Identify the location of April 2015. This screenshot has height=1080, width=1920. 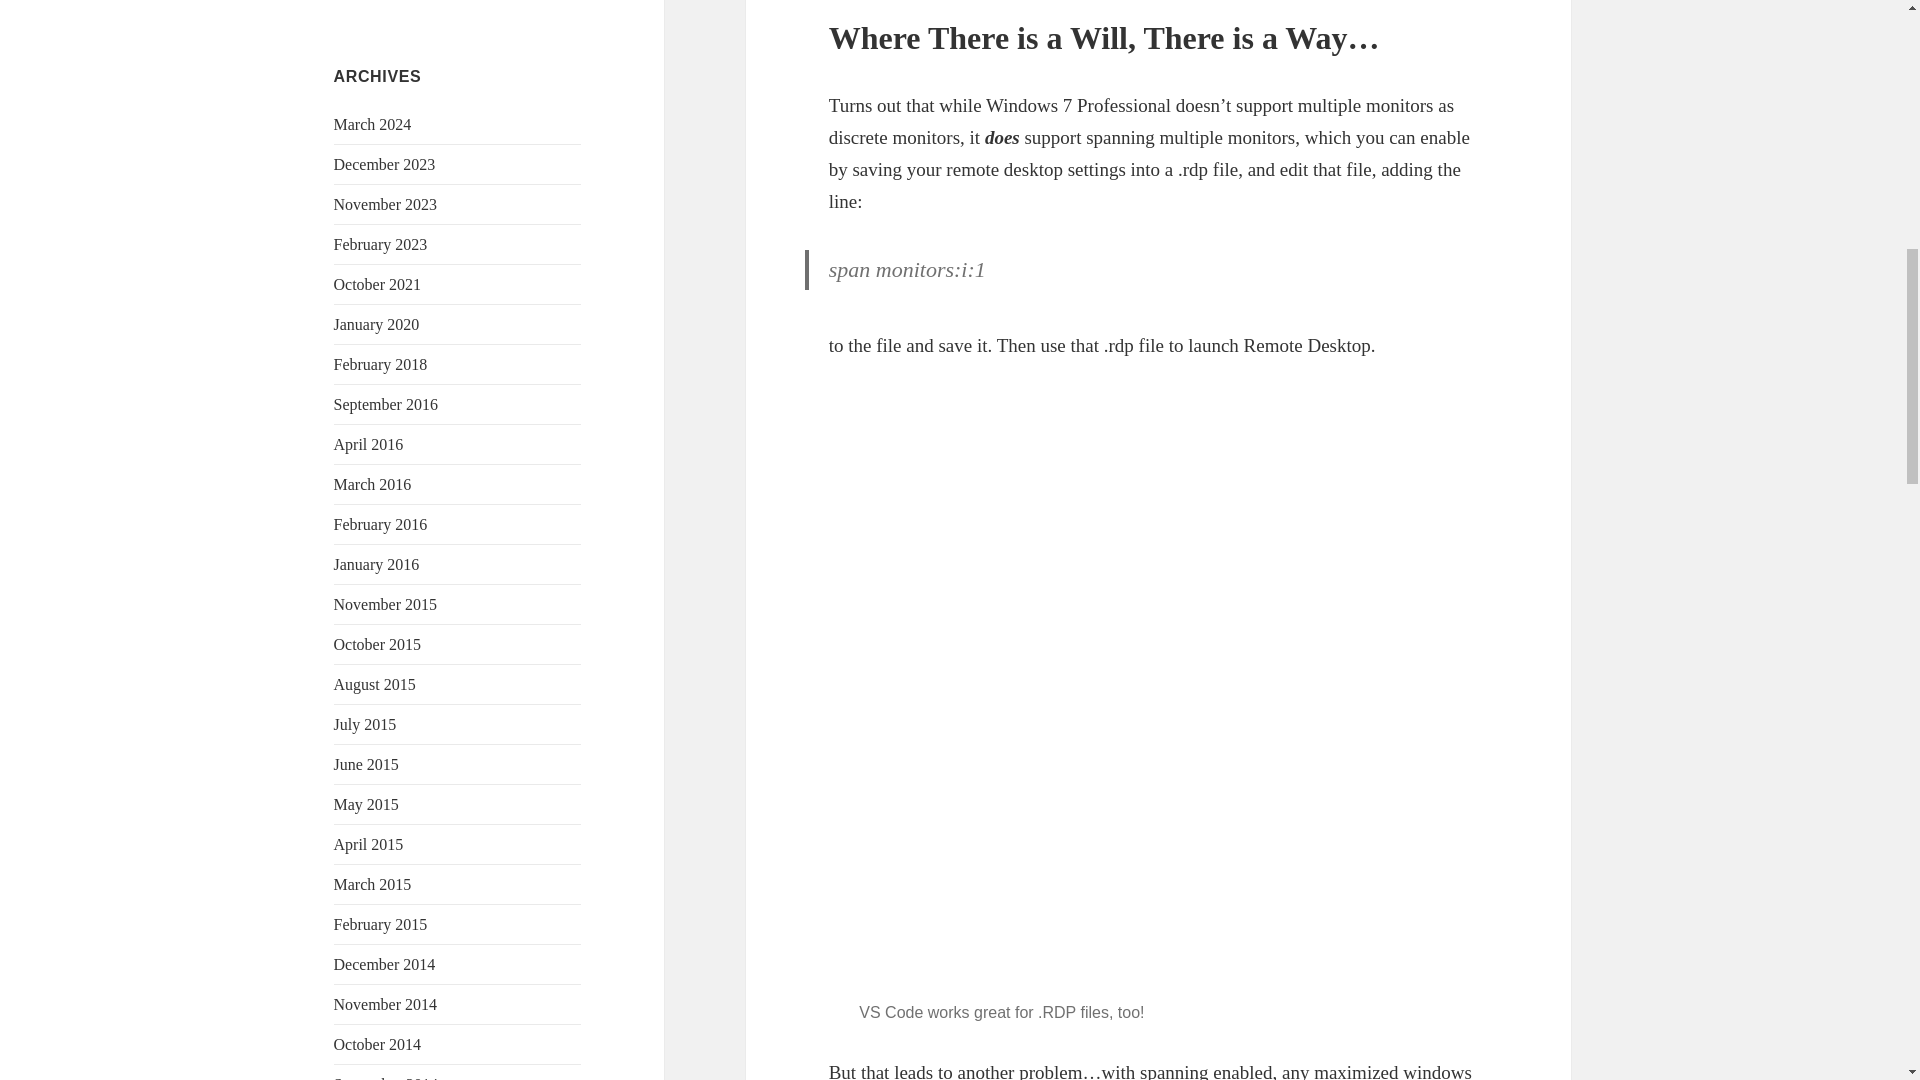
(368, 844).